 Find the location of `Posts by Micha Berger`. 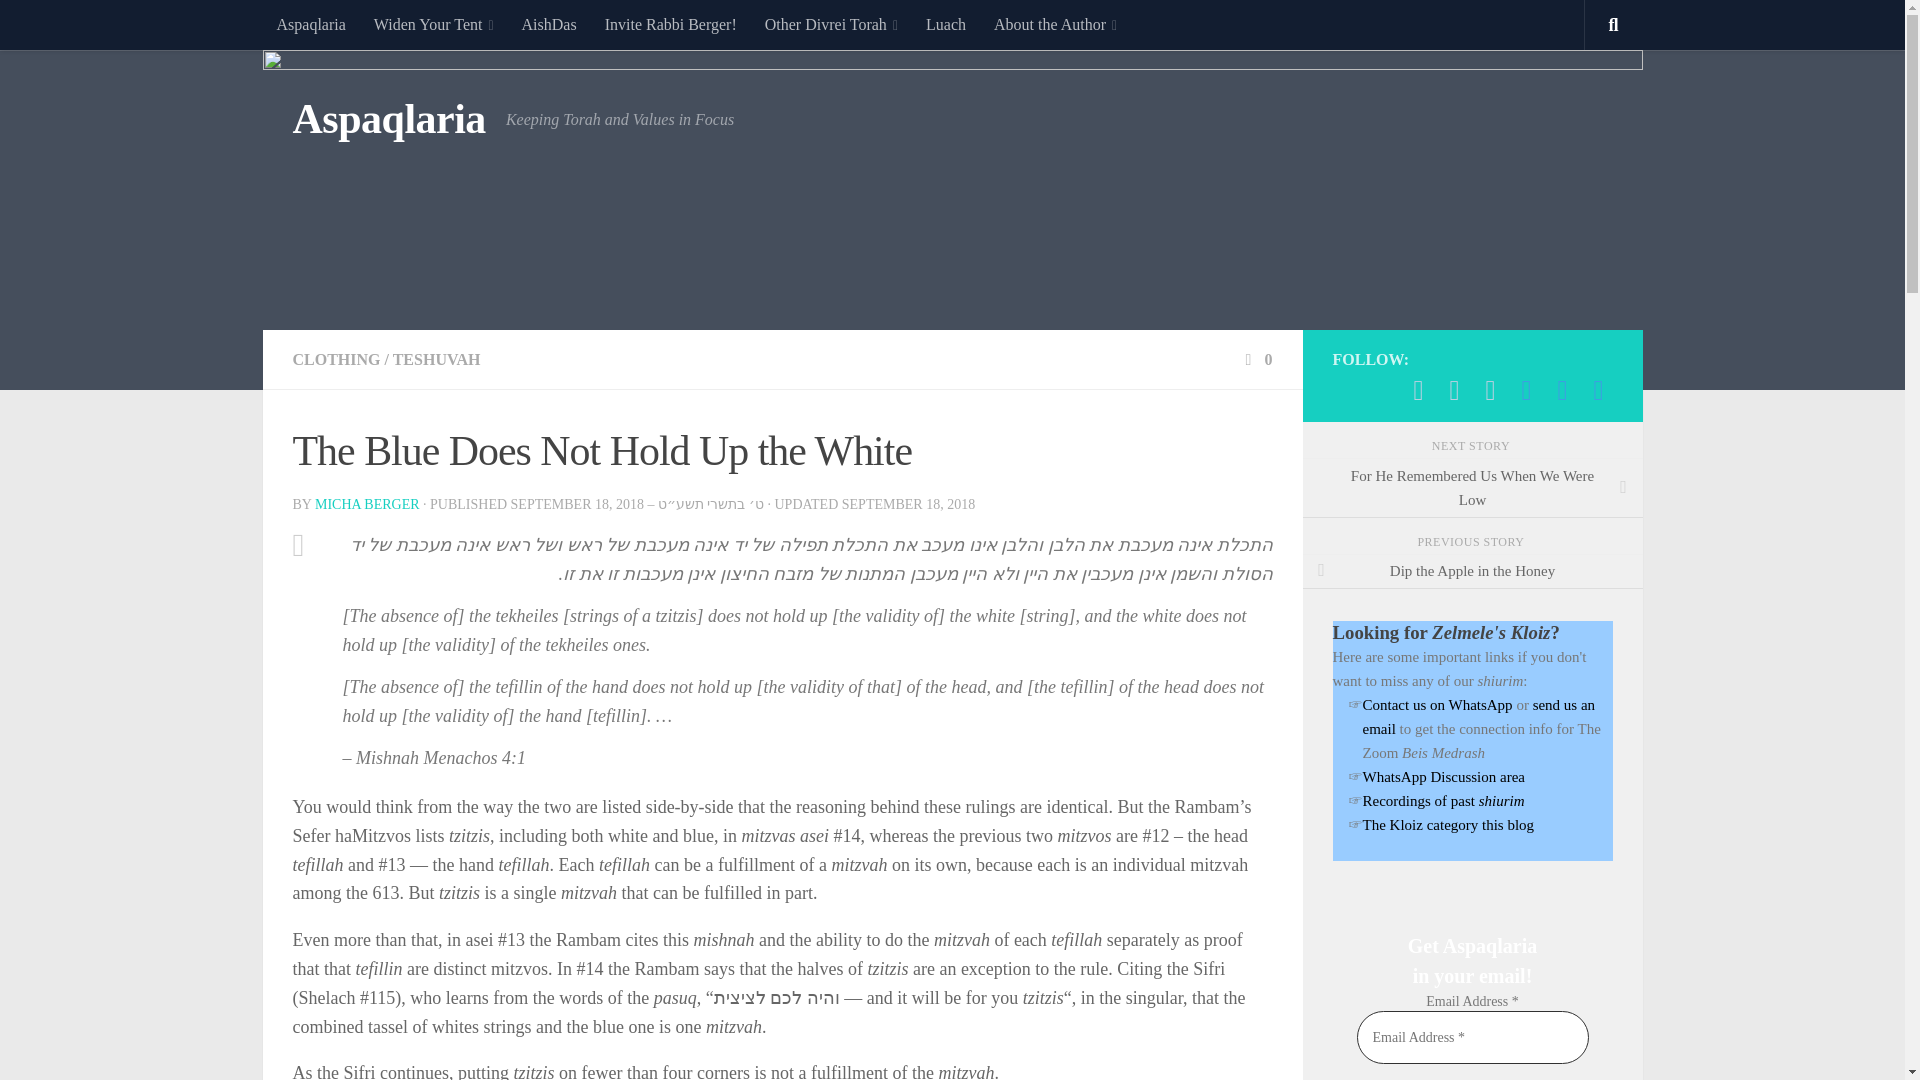

Posts by Micha Berger is located at coordinates (367, 504).